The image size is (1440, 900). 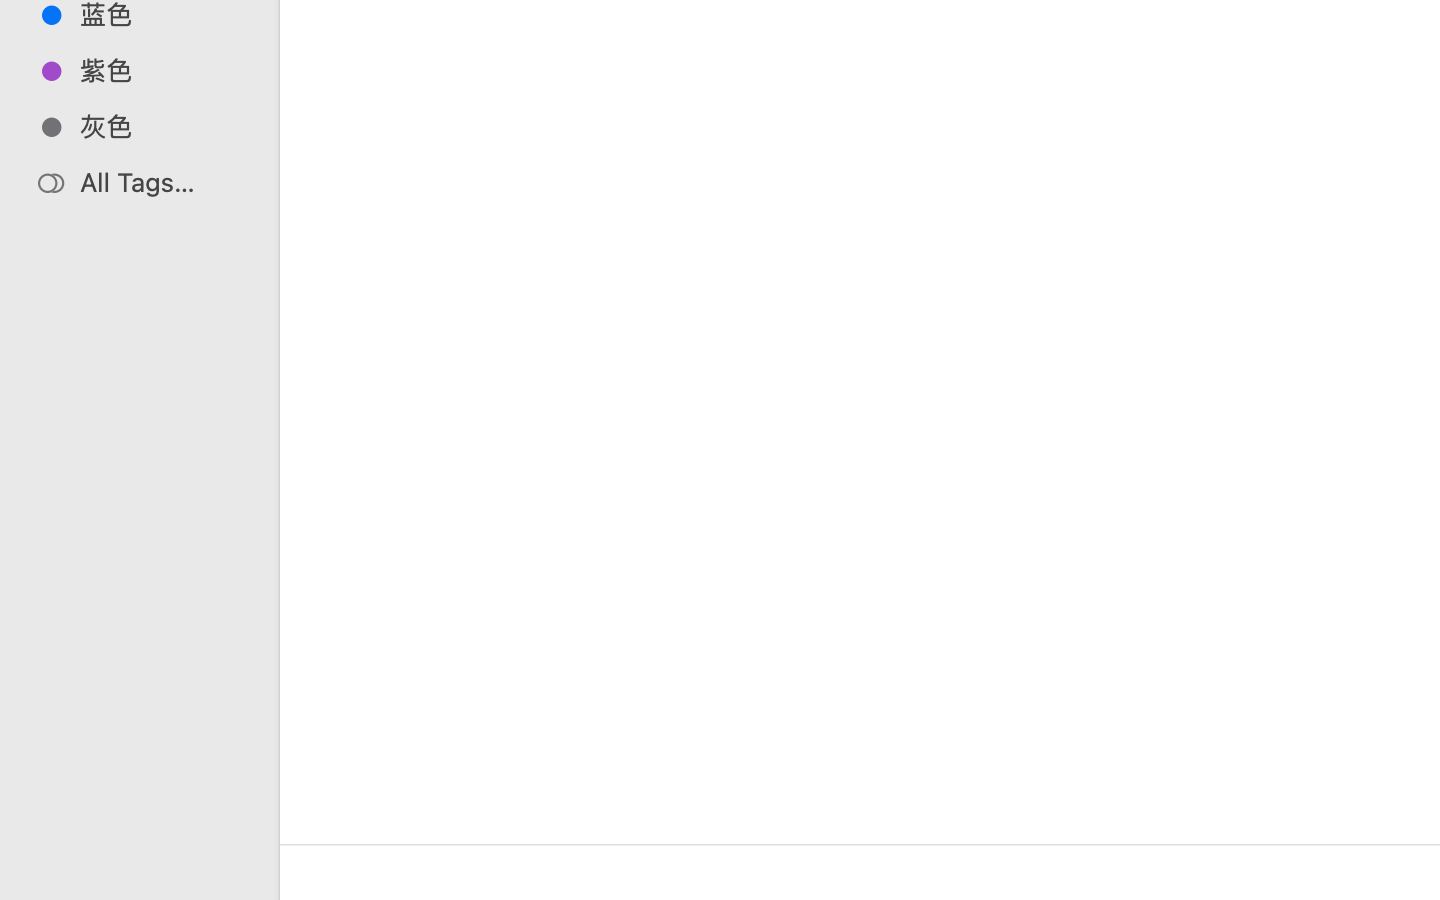 I want to click on 0, so click(x=24, y=878).